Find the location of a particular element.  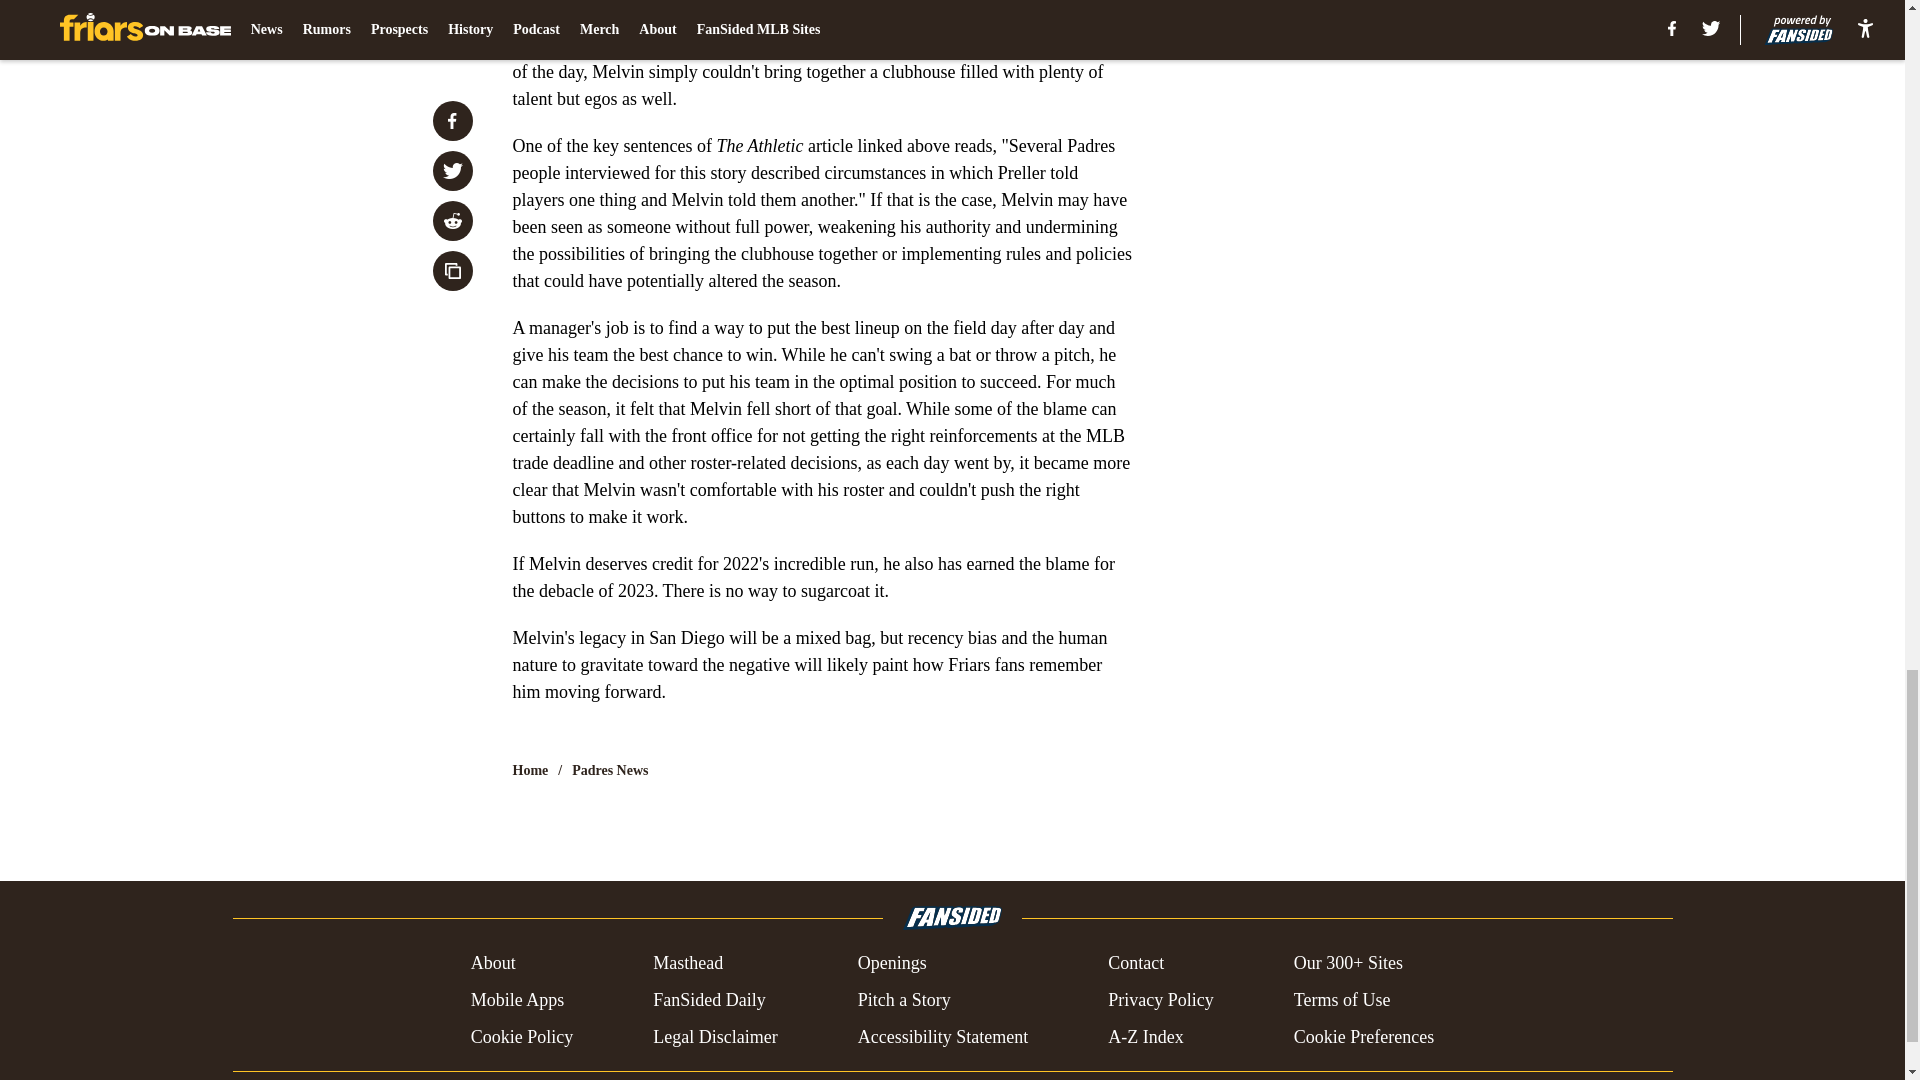

Accessibility Statement is located at coordinates (942, 1036).